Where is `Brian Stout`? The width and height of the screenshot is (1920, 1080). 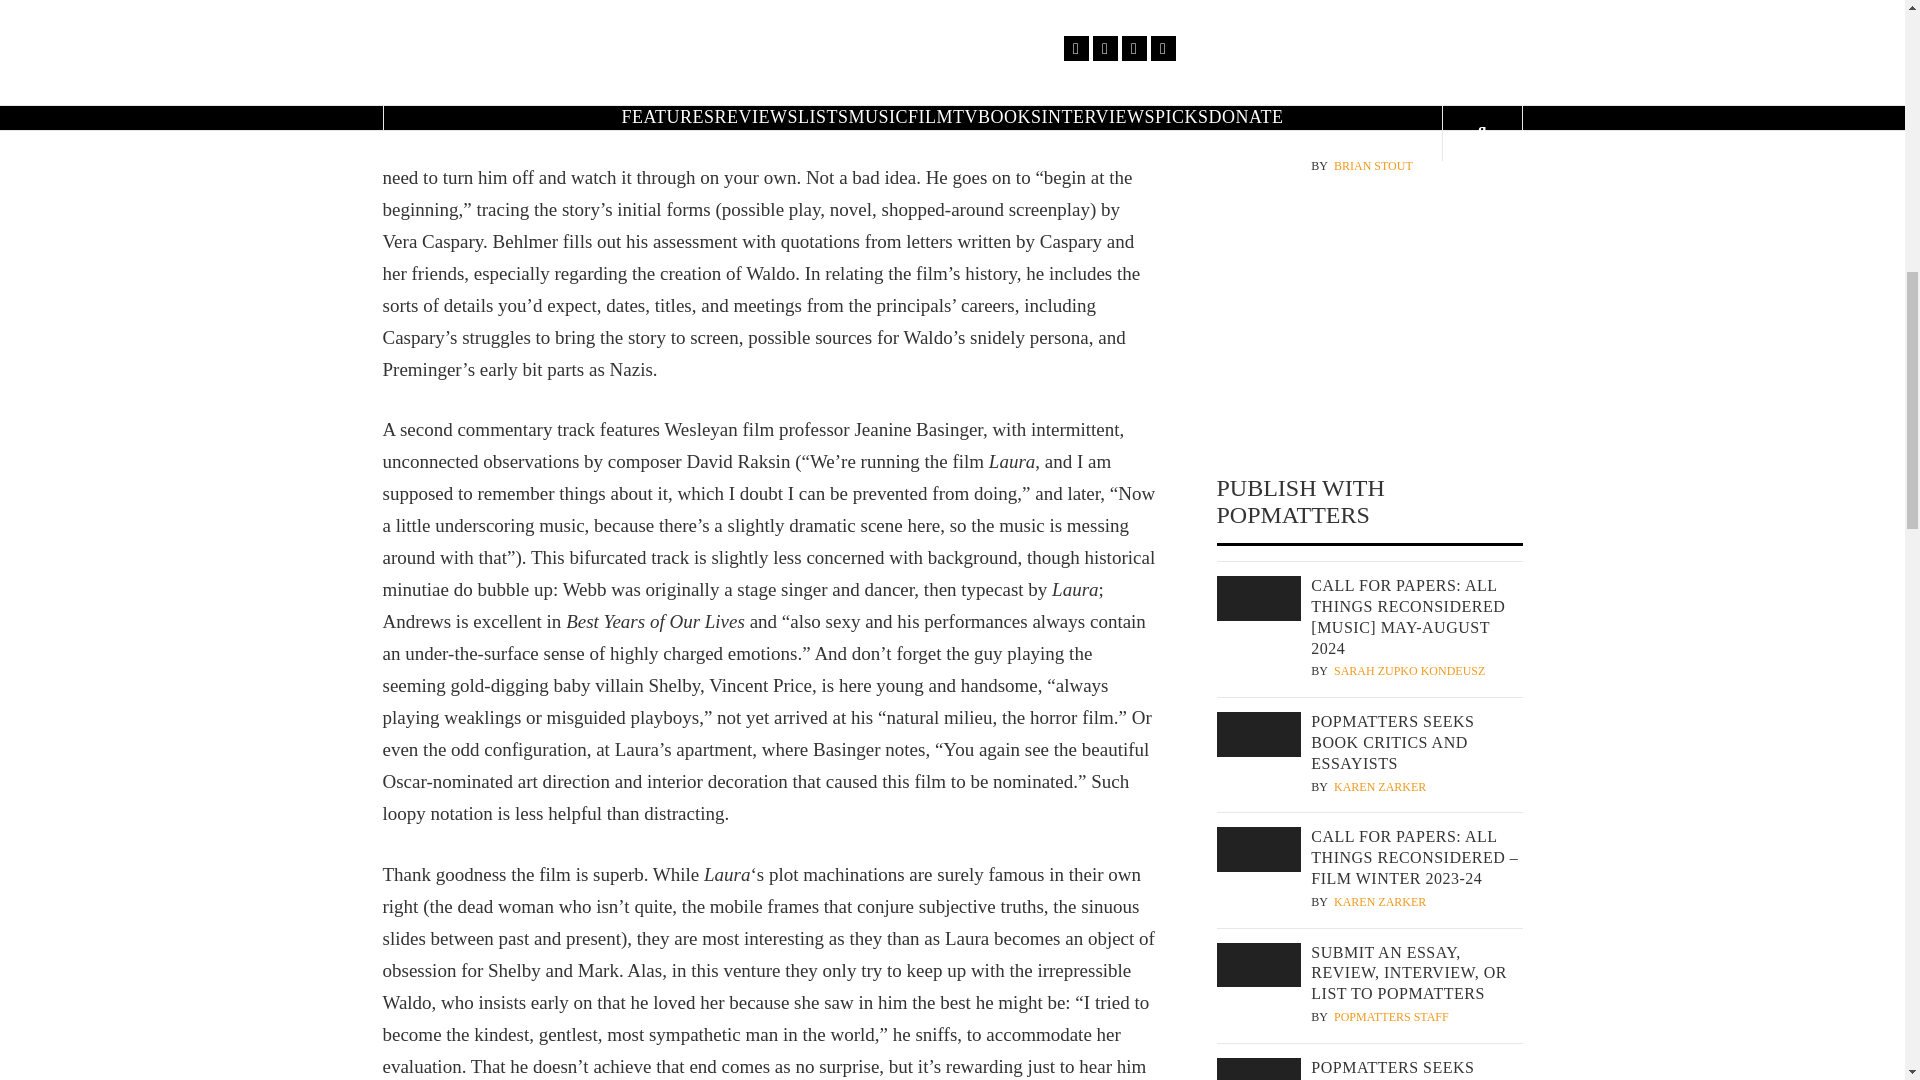 Brian Stout is located at coordinates (1374, 166).